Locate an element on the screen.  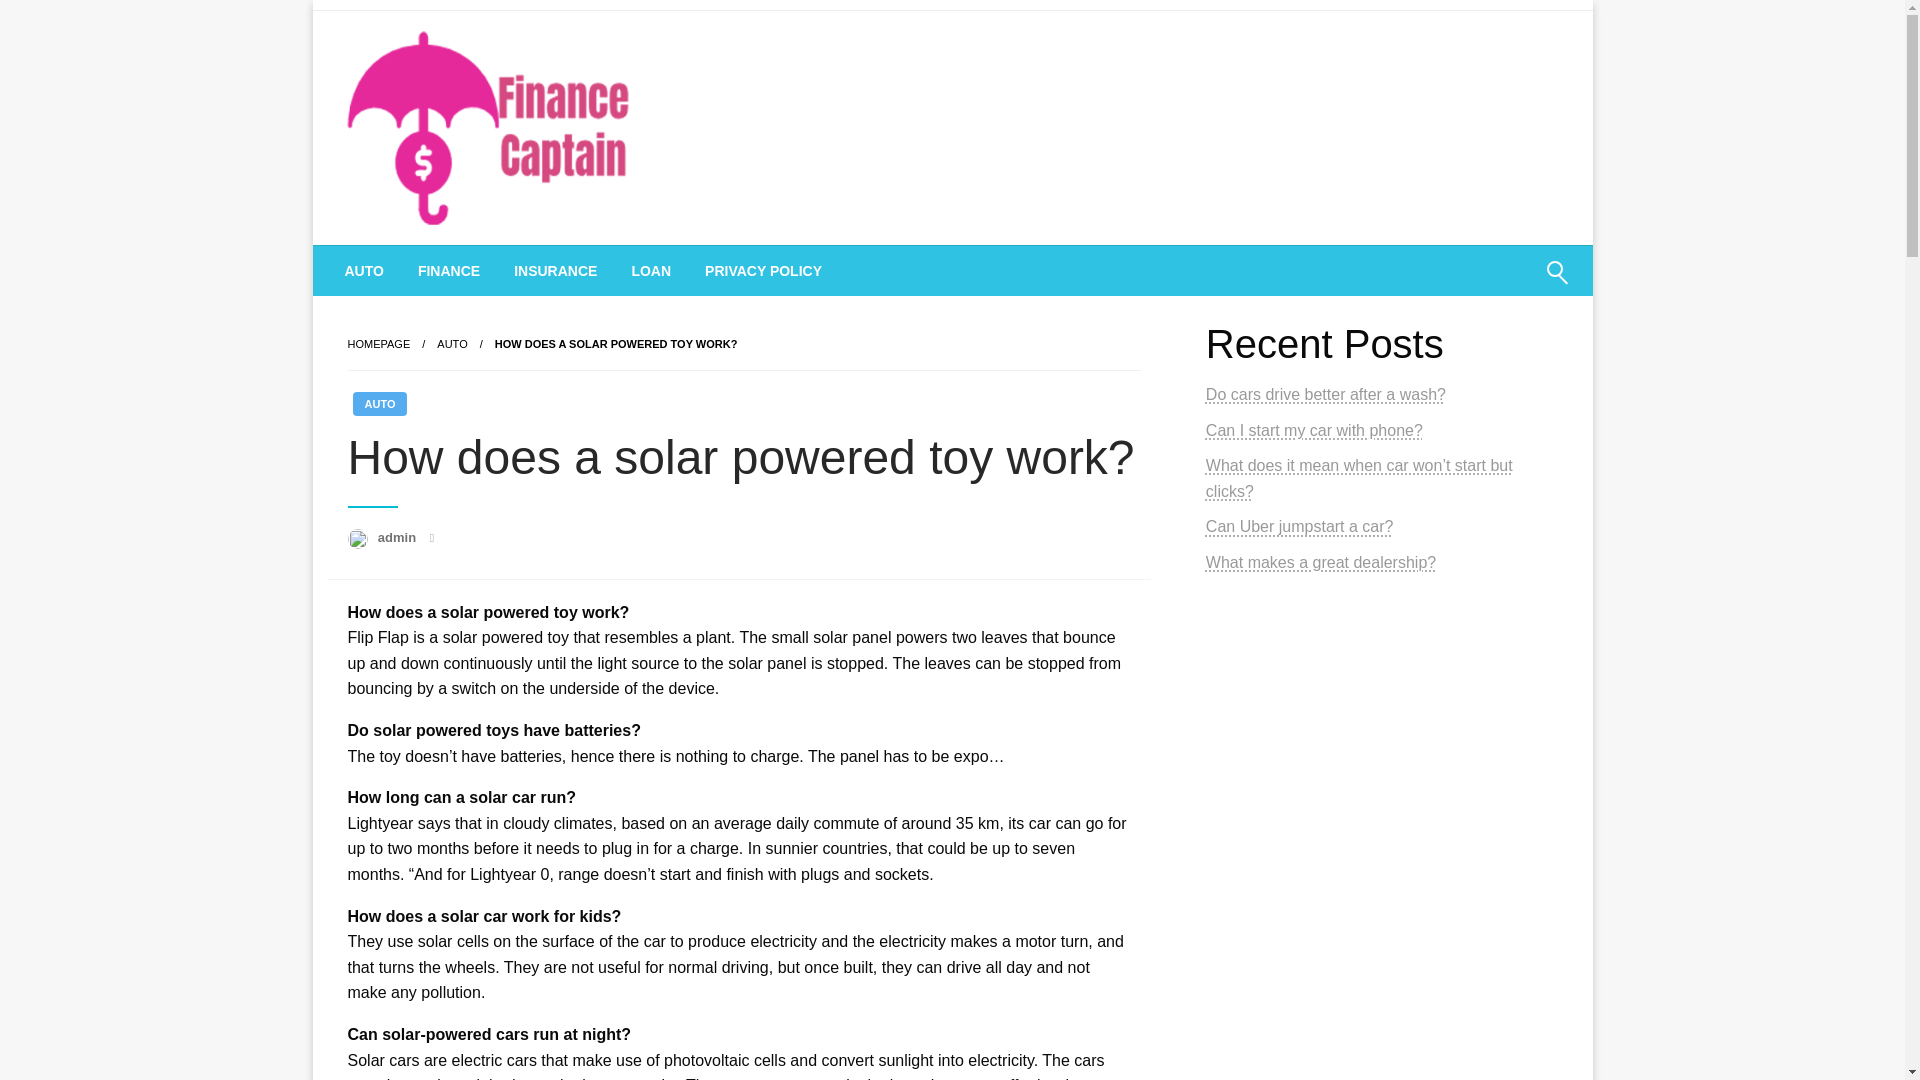
INSURANCE is located at coordinates (556, 270).